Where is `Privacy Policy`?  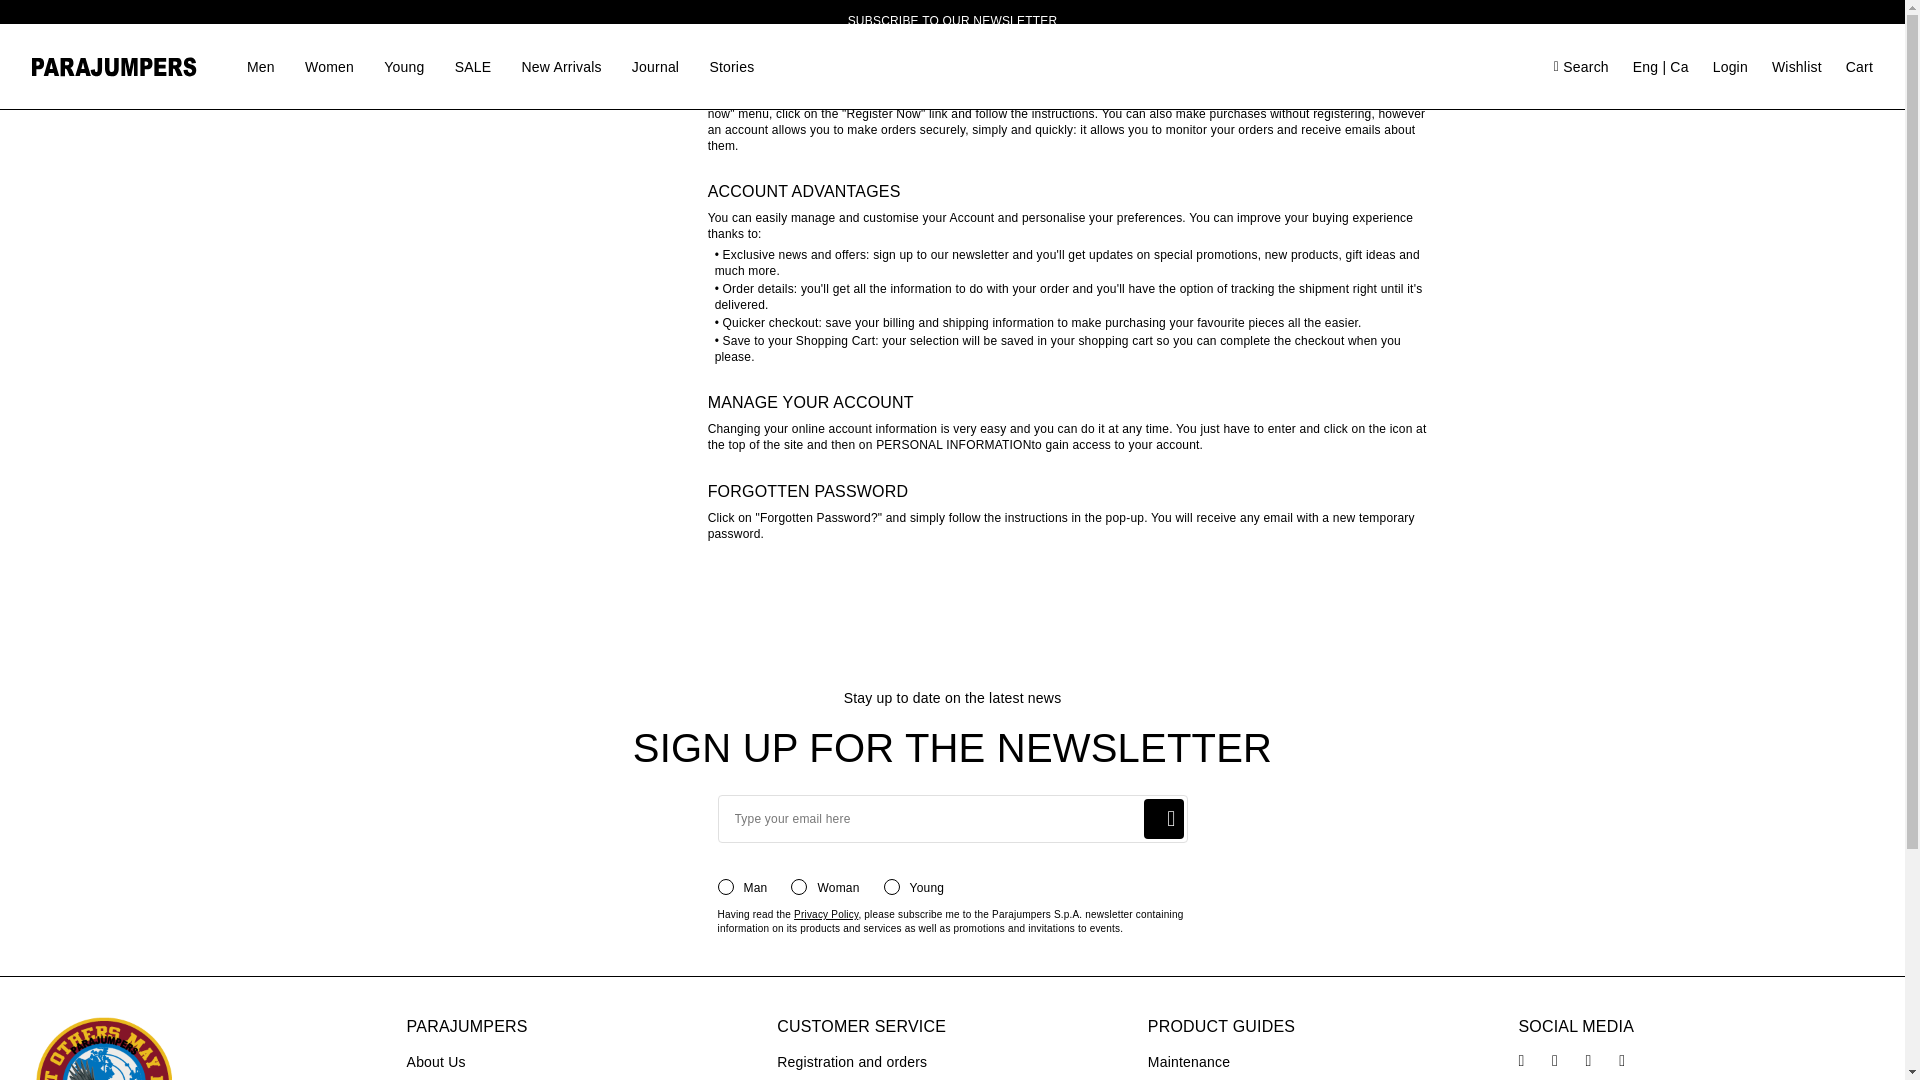 Privacy Policy is located at coordinates (826, 914).